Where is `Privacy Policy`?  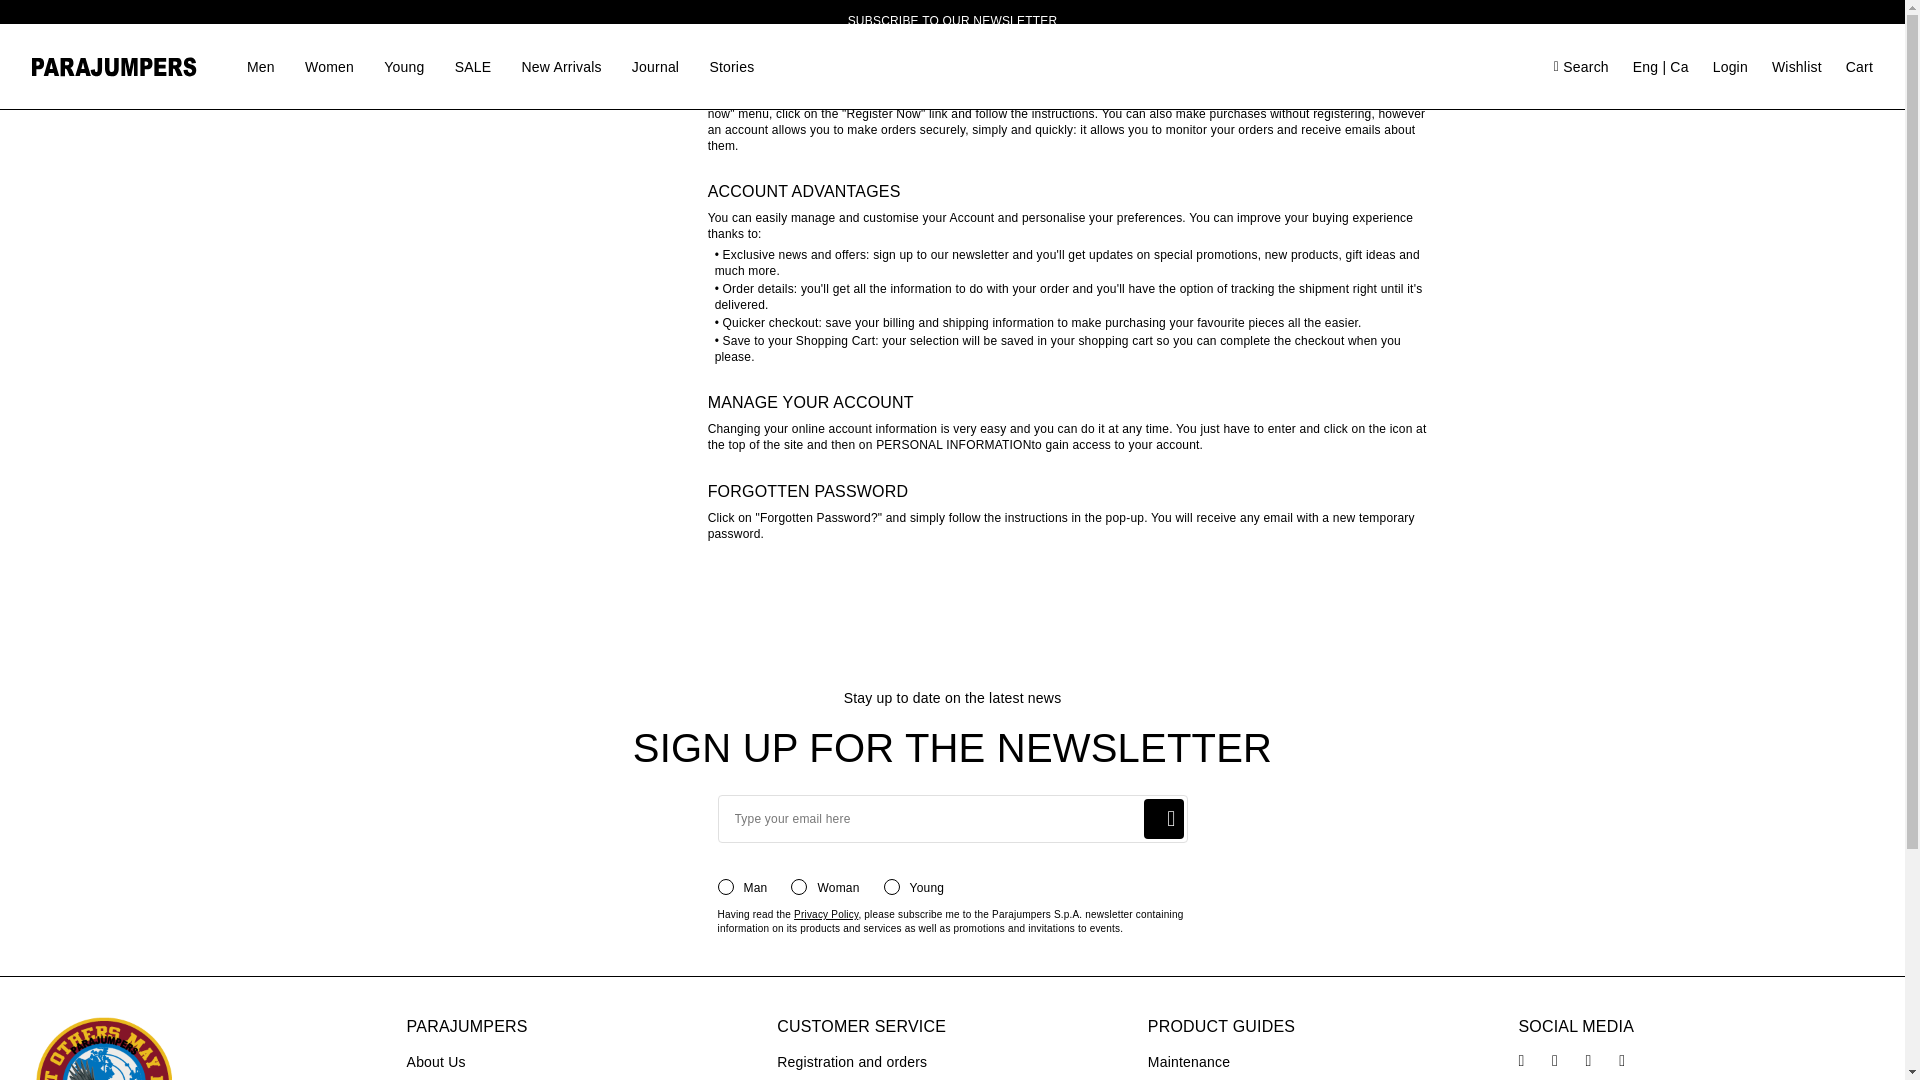 Privacy Policy is located at coordinates (826, 914).